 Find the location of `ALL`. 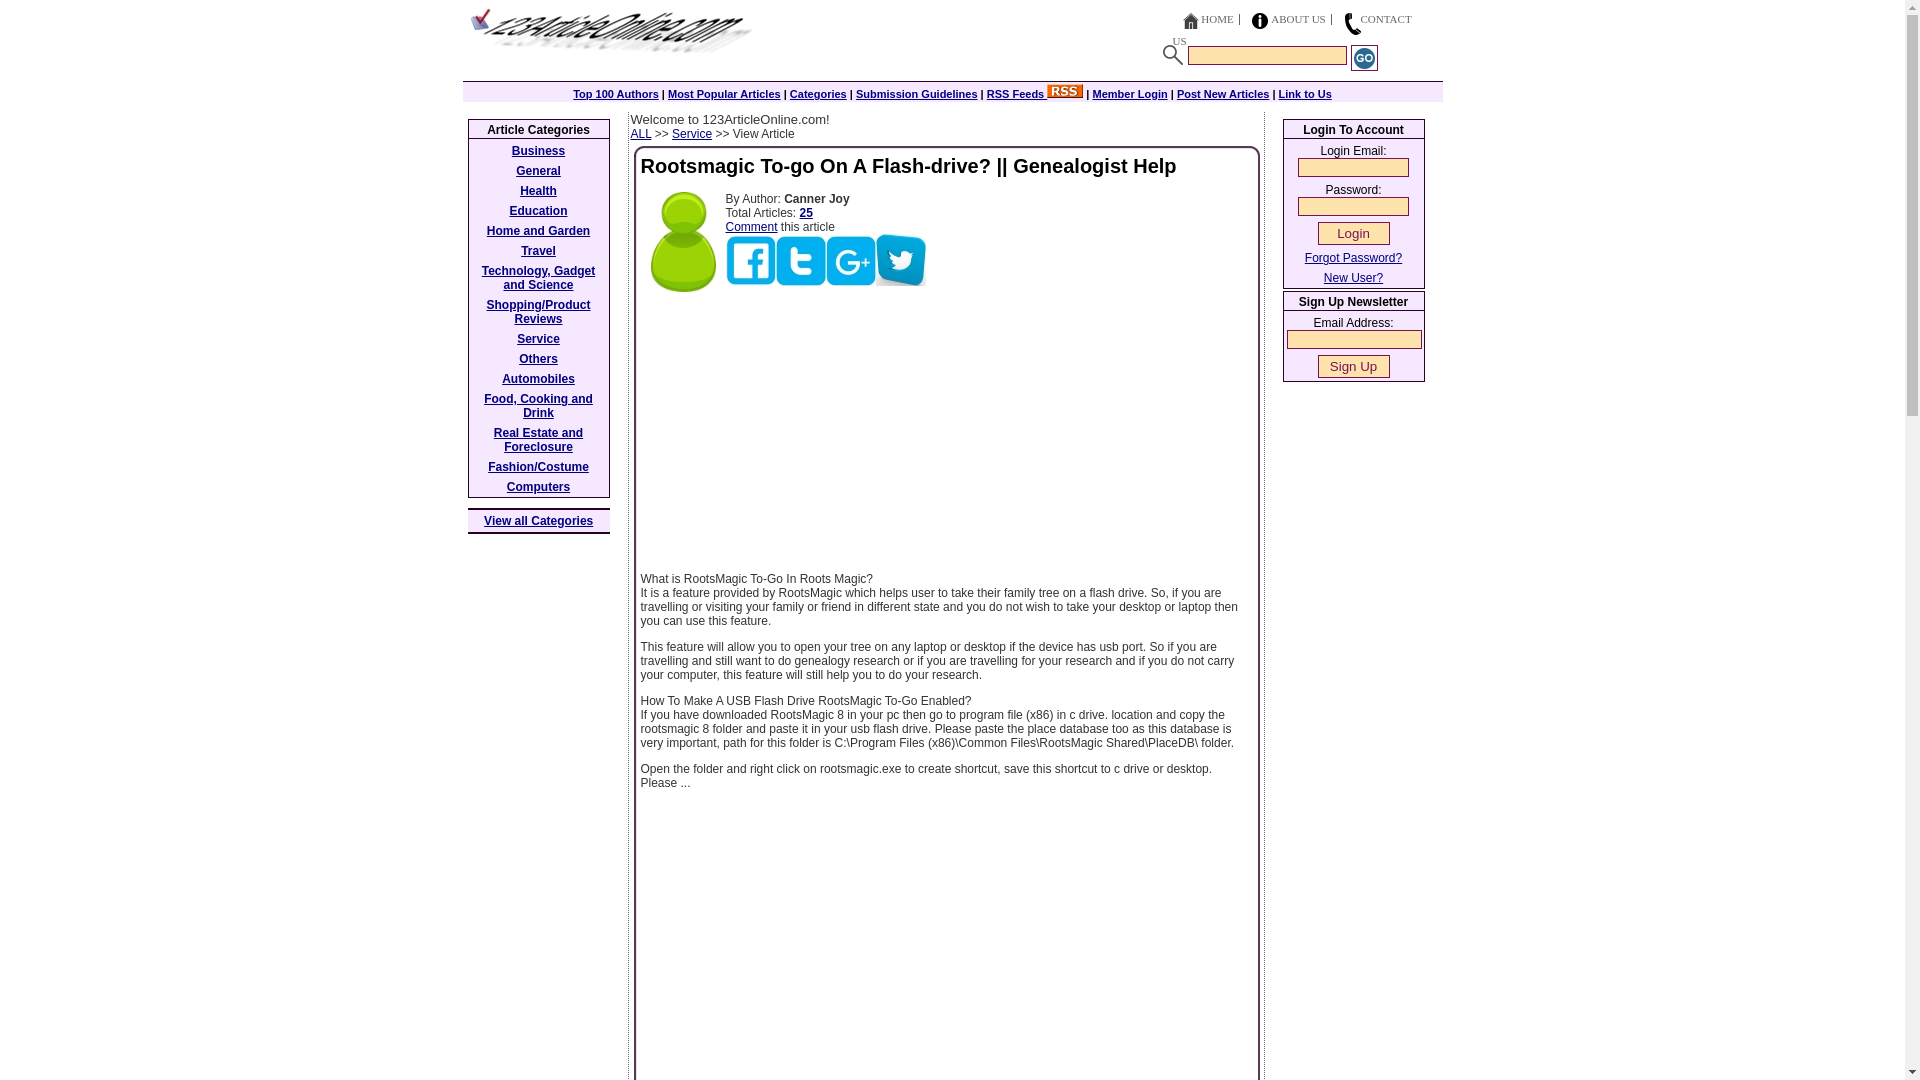

ALL is located at coordinates (640, 134).